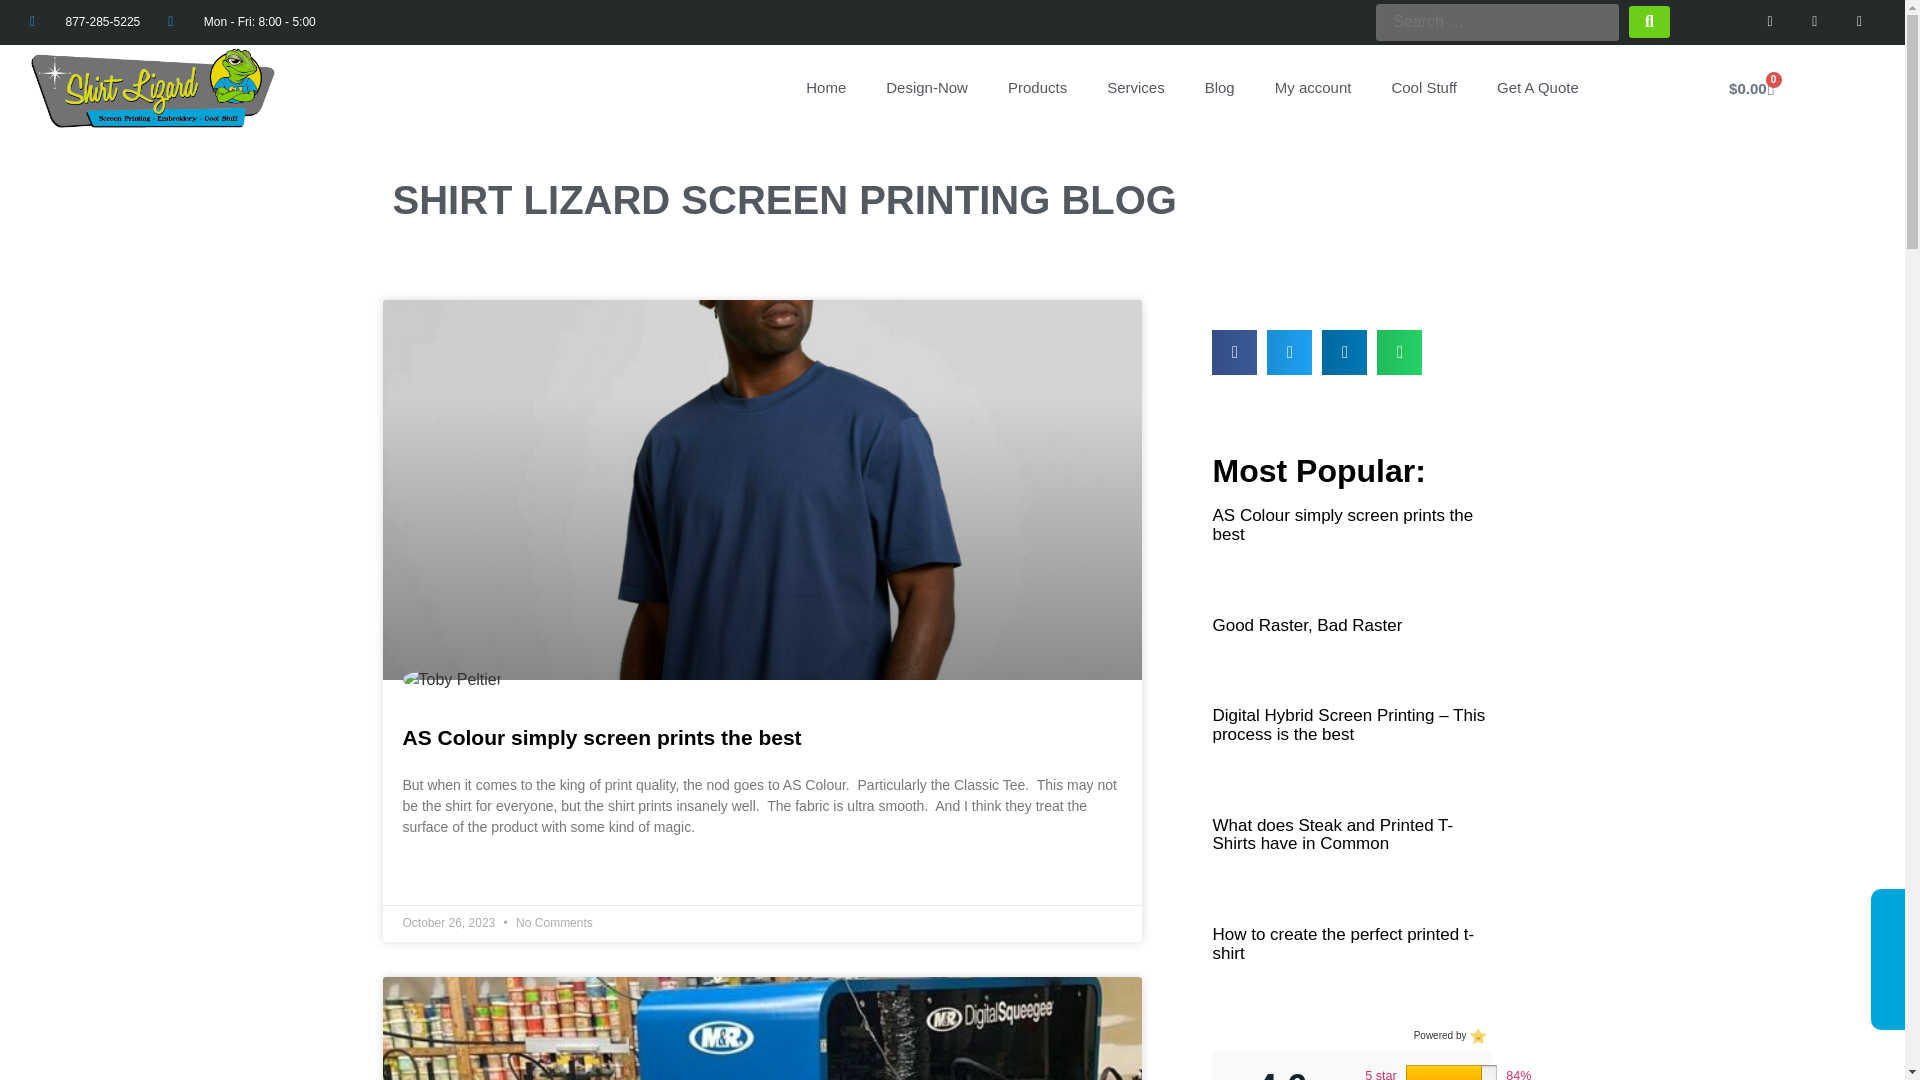  I want to click on Services, so click(1135, 88).